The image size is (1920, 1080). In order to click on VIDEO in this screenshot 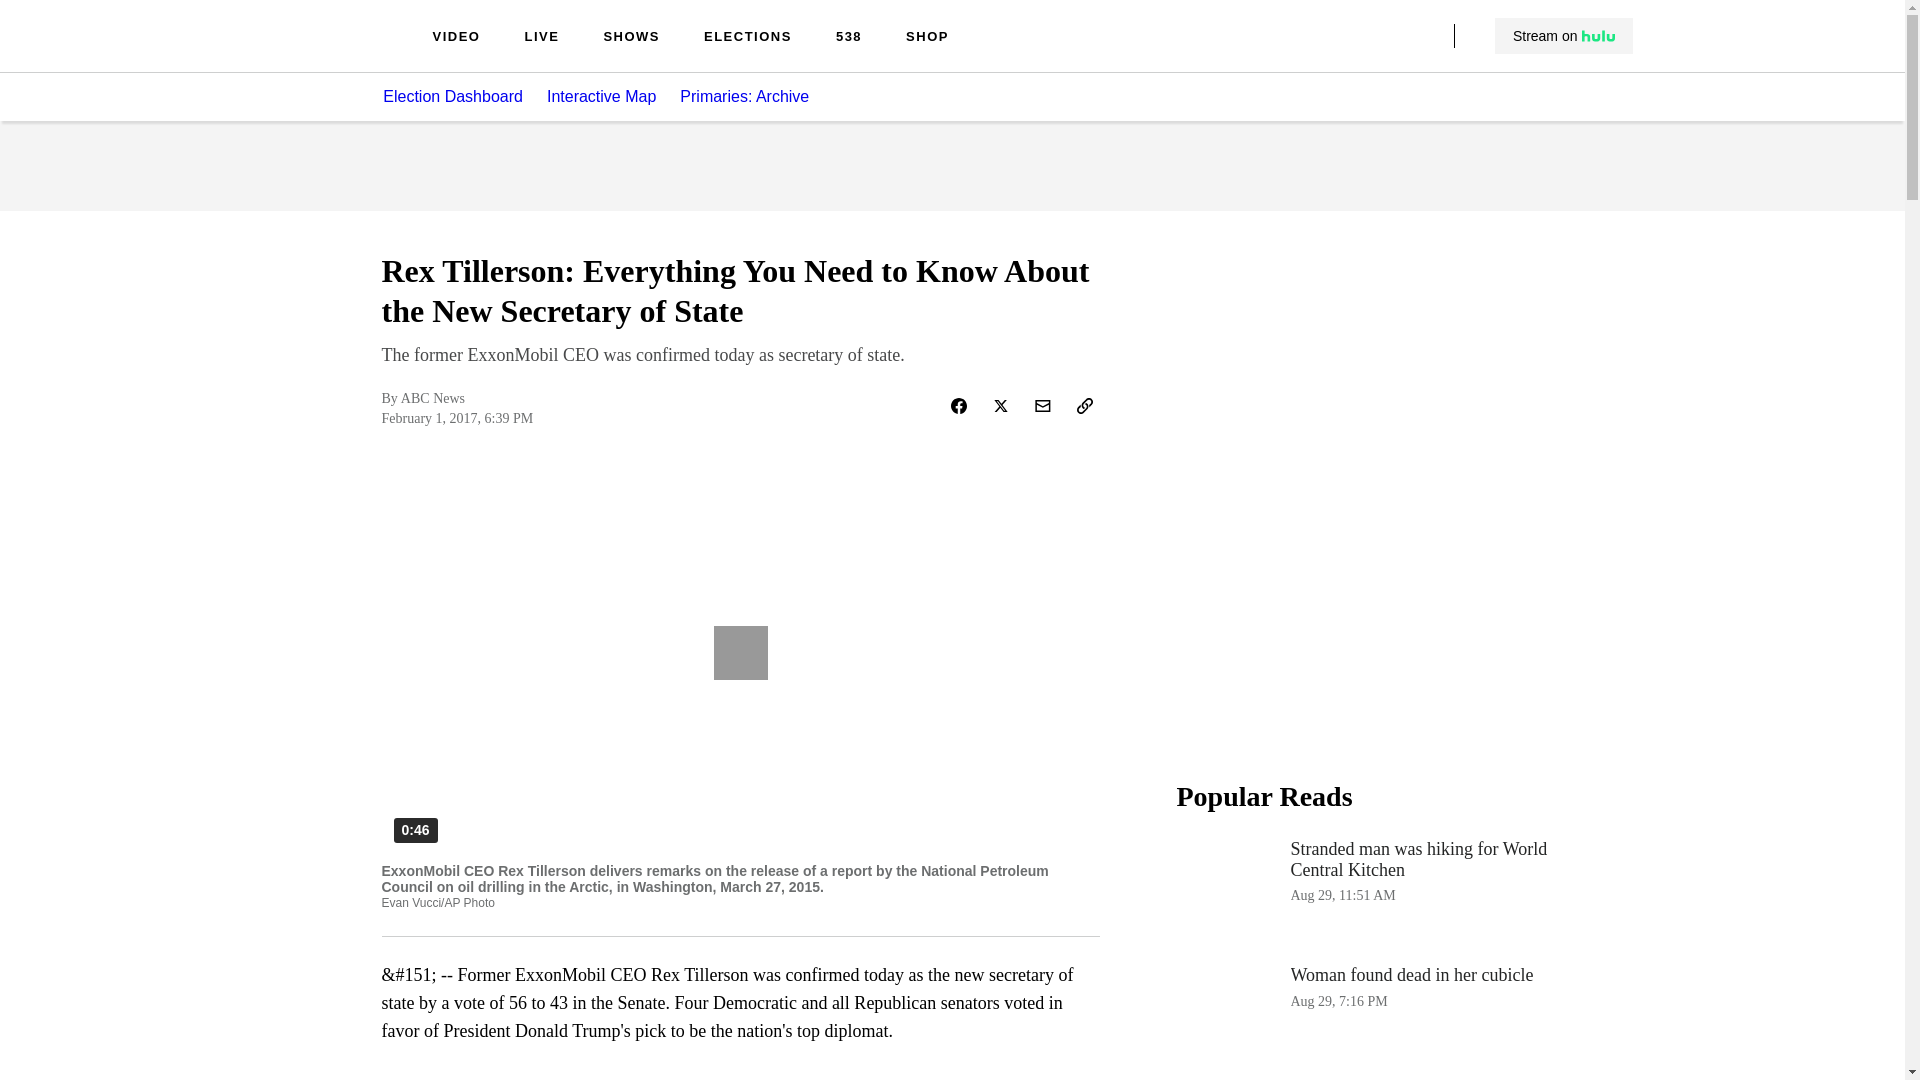, I will do `click(456, 38)`.